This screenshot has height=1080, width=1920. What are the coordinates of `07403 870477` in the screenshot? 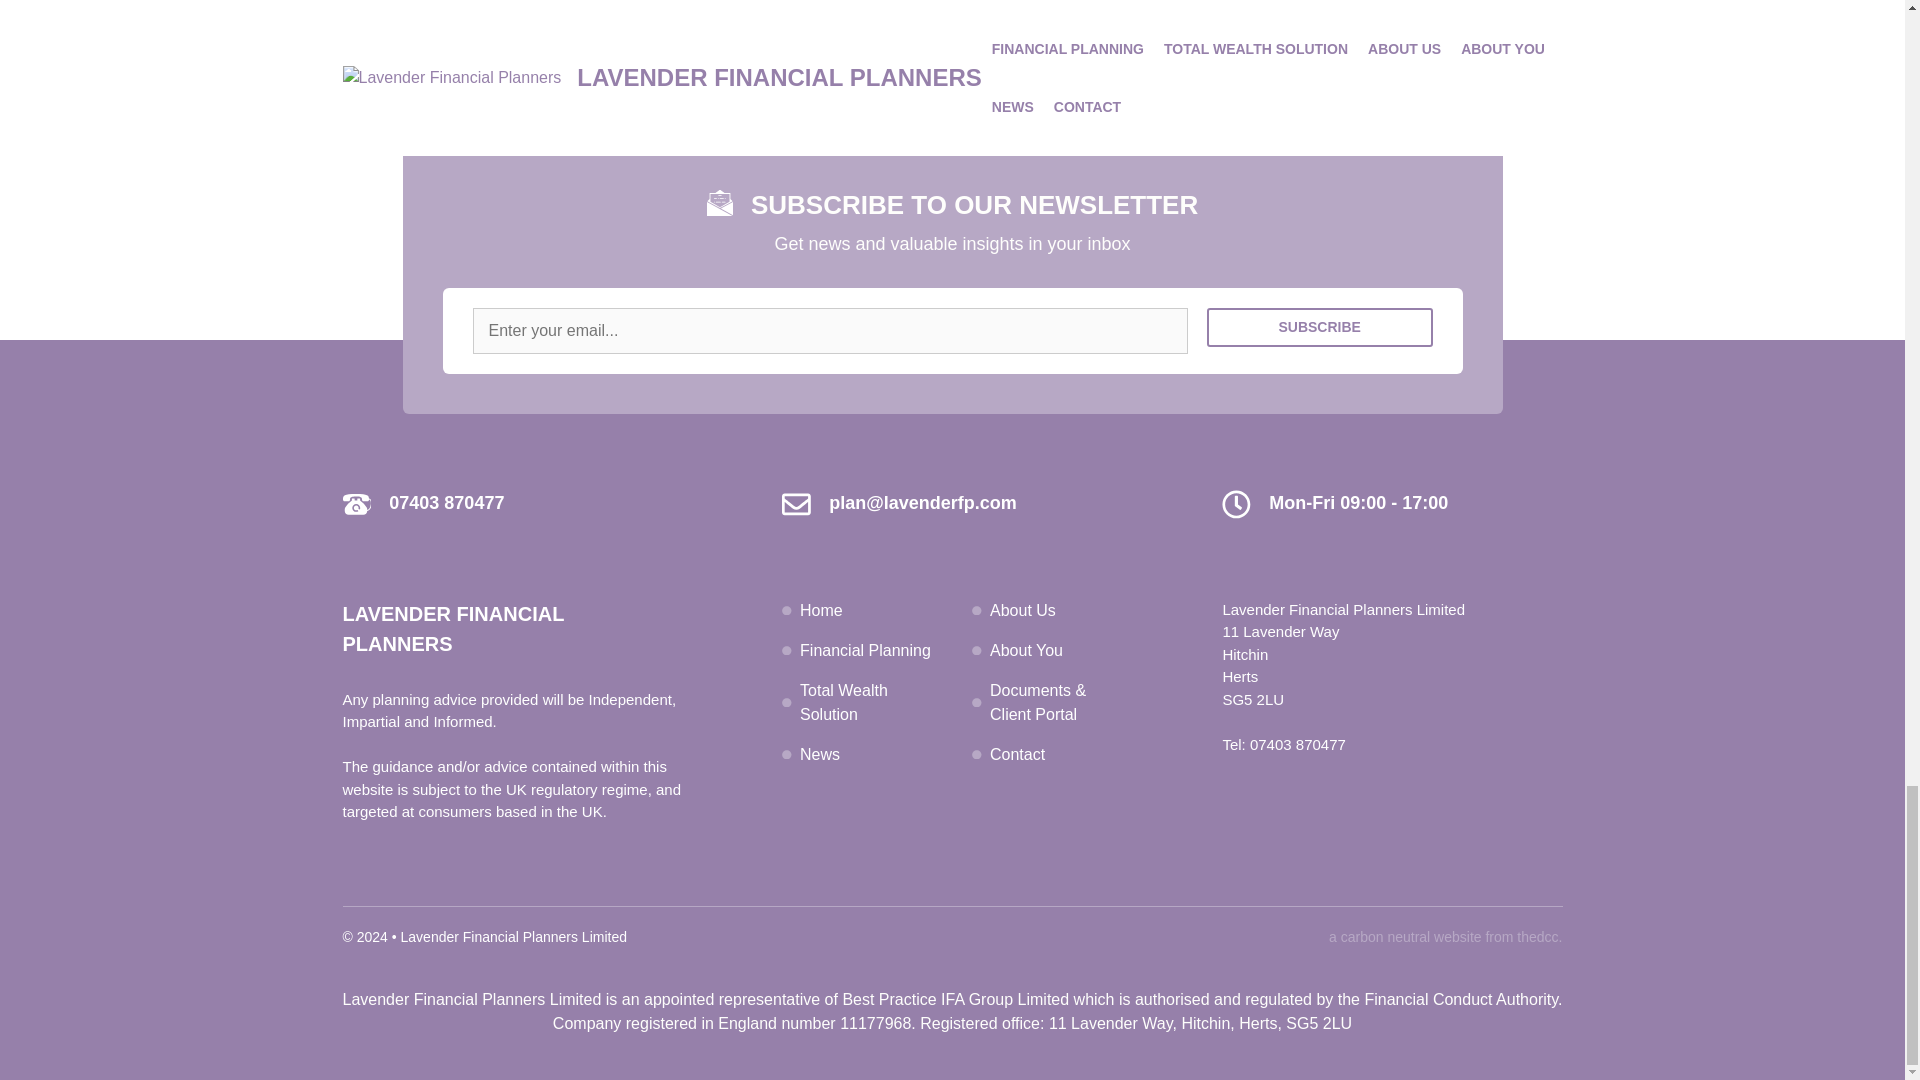 It's located at (1297, 743).